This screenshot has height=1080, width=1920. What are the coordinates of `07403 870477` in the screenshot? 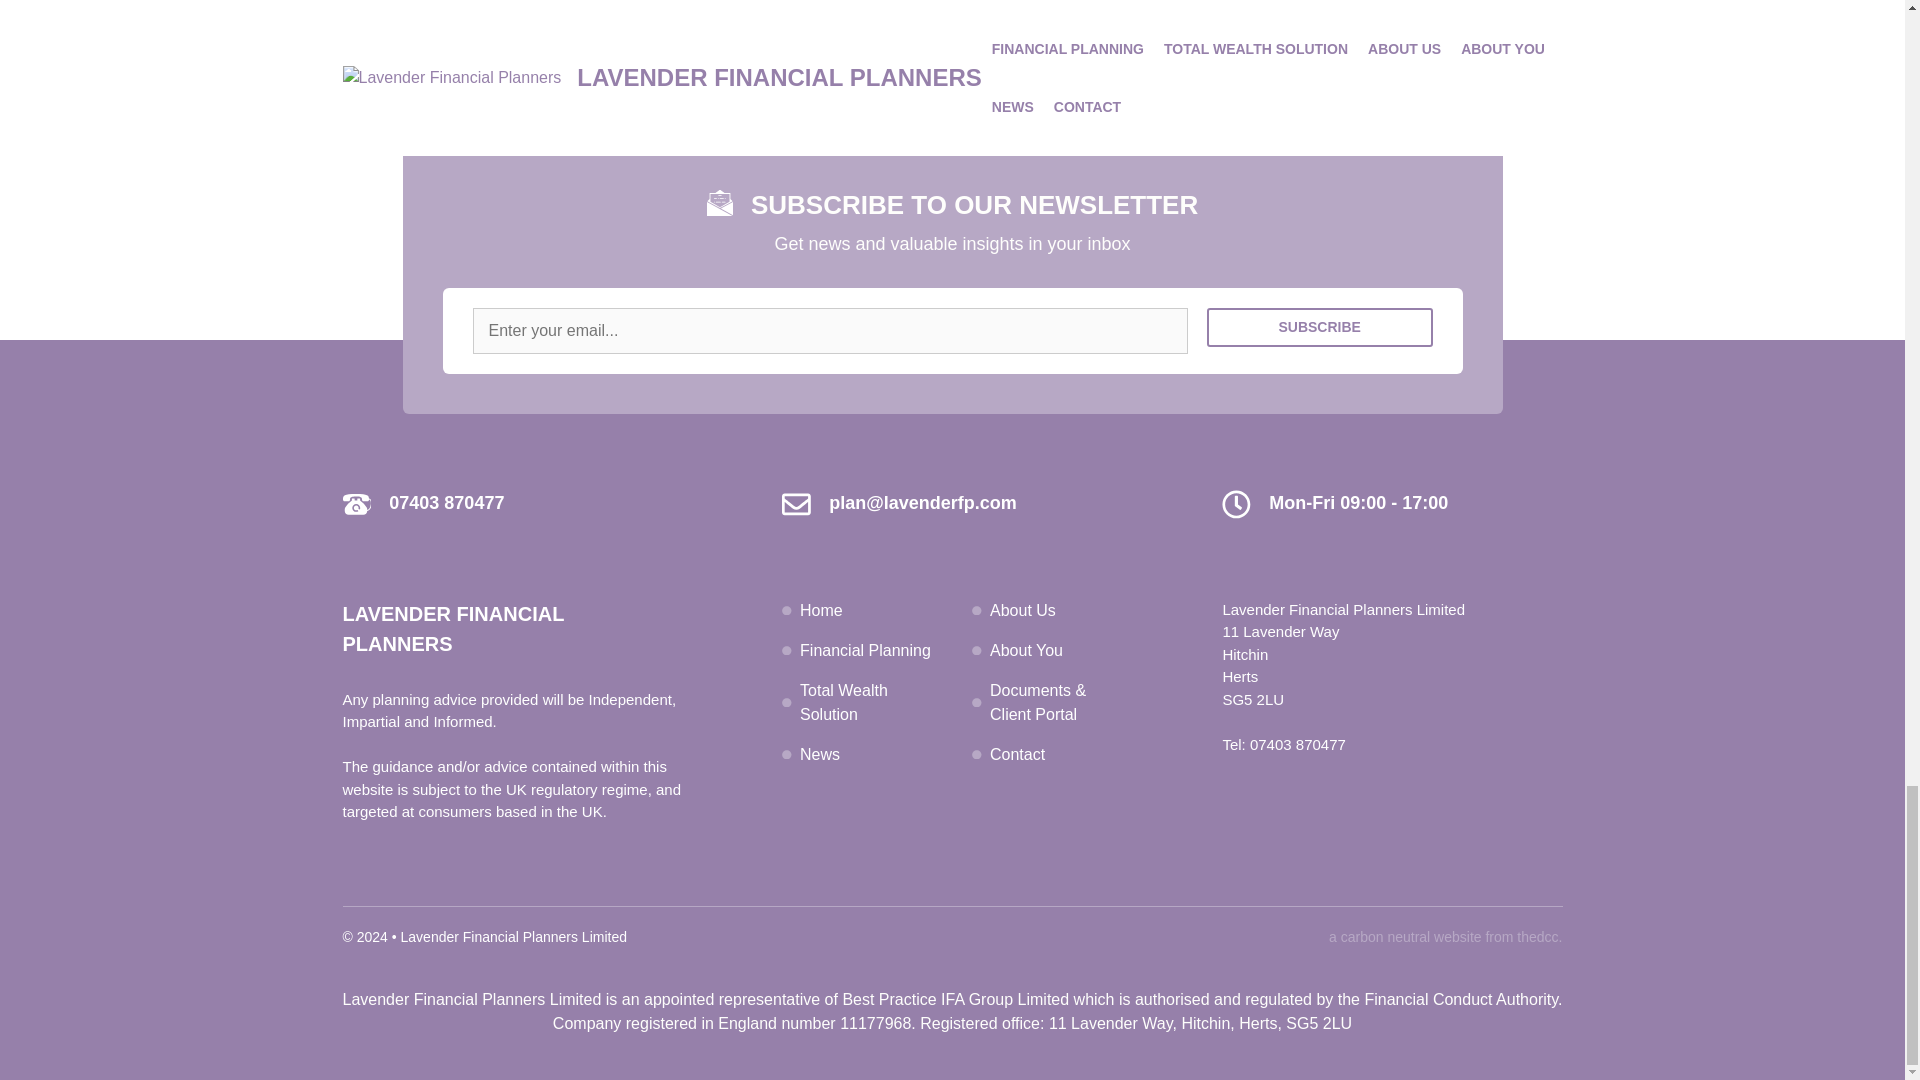 It's located at (1297, 743).